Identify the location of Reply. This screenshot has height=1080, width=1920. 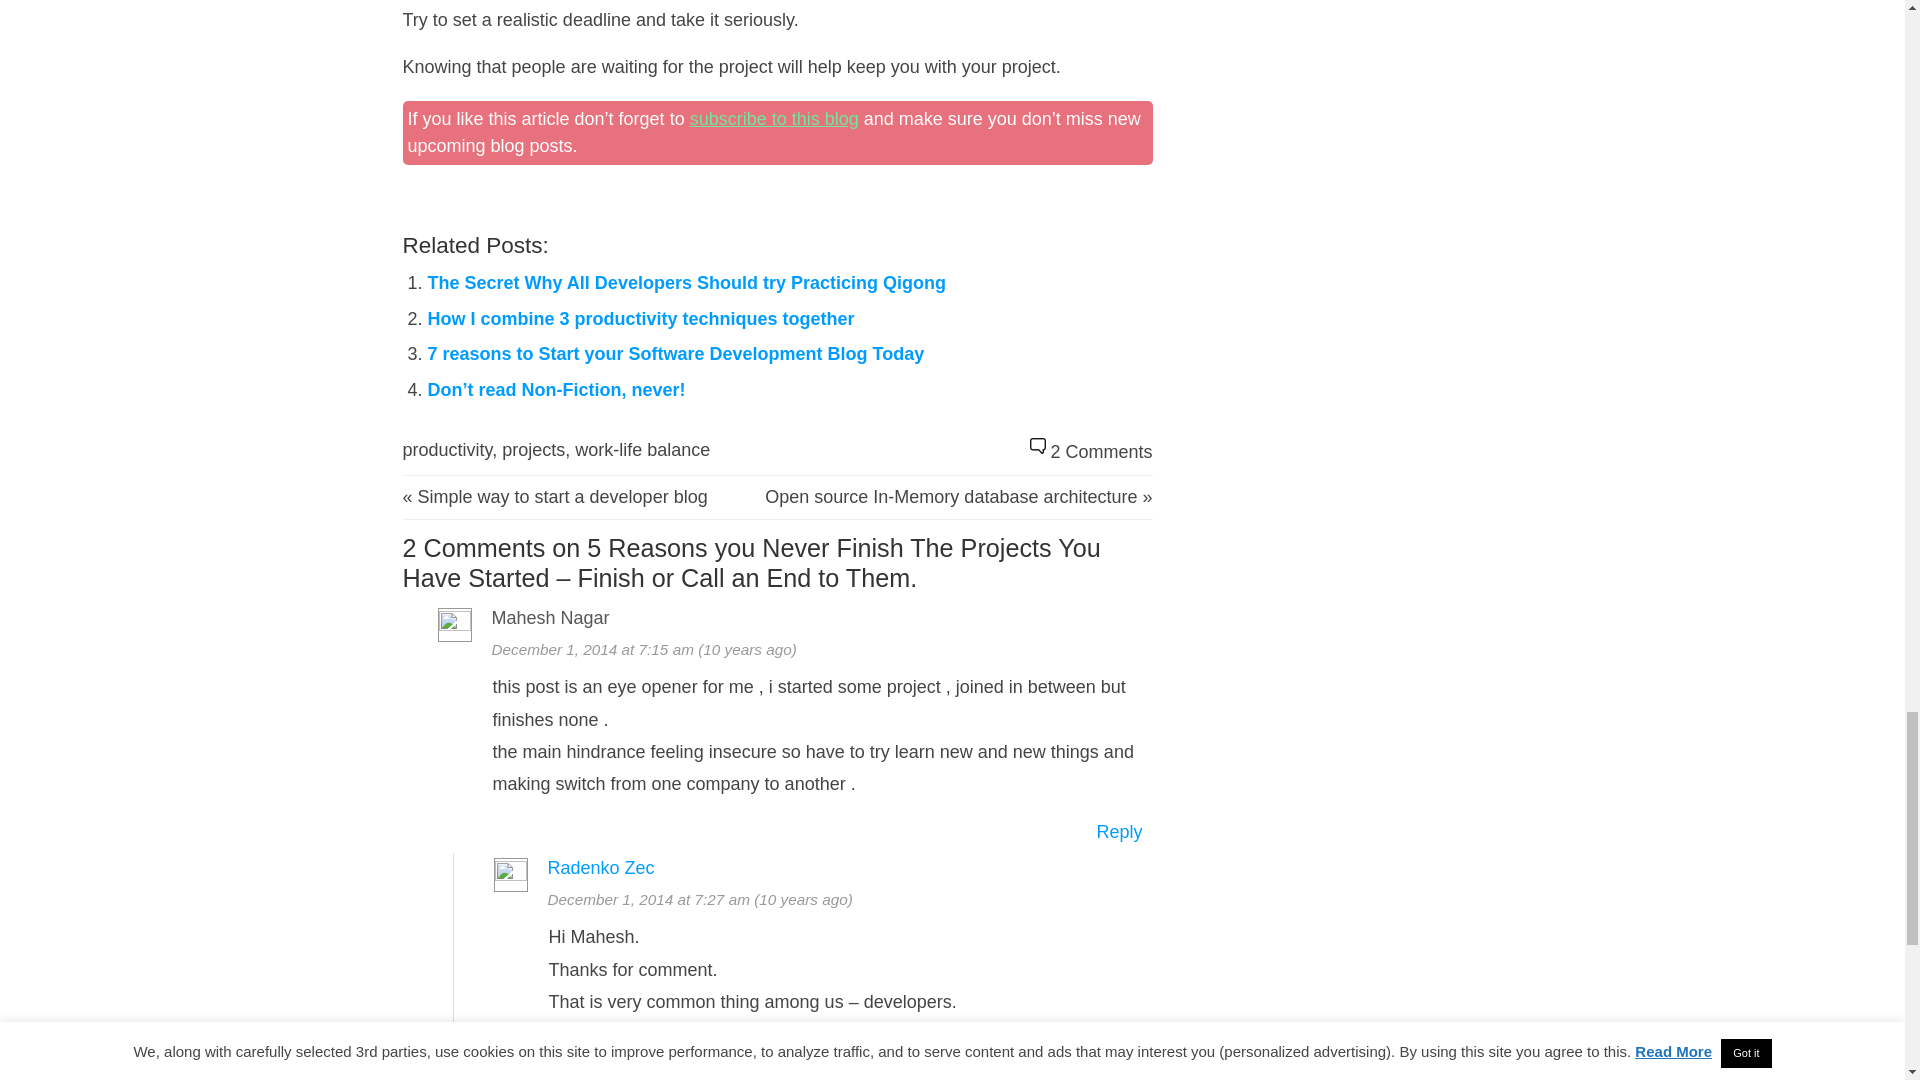
(1119, 832).